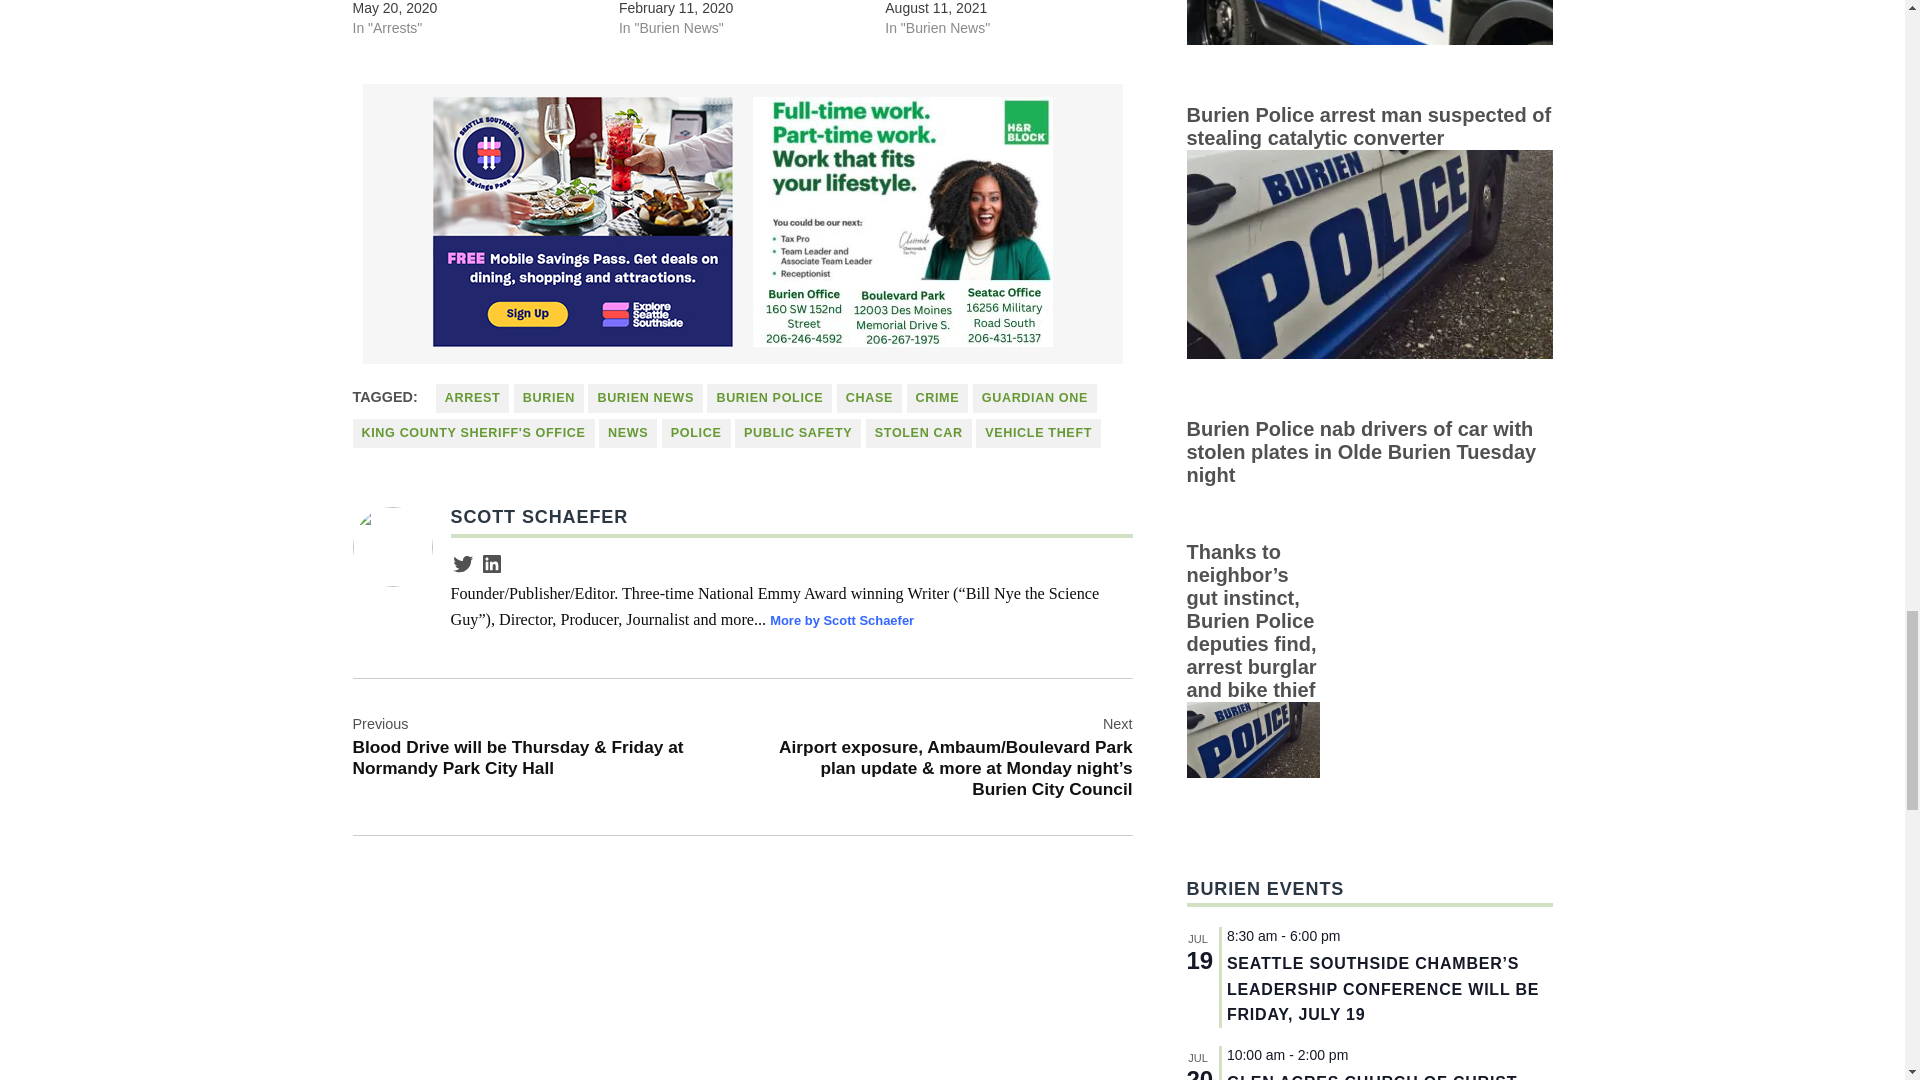 Image resolution: width=1920 pixels, height=1080 pixels. I want to click on twitter, so click(462, 563).